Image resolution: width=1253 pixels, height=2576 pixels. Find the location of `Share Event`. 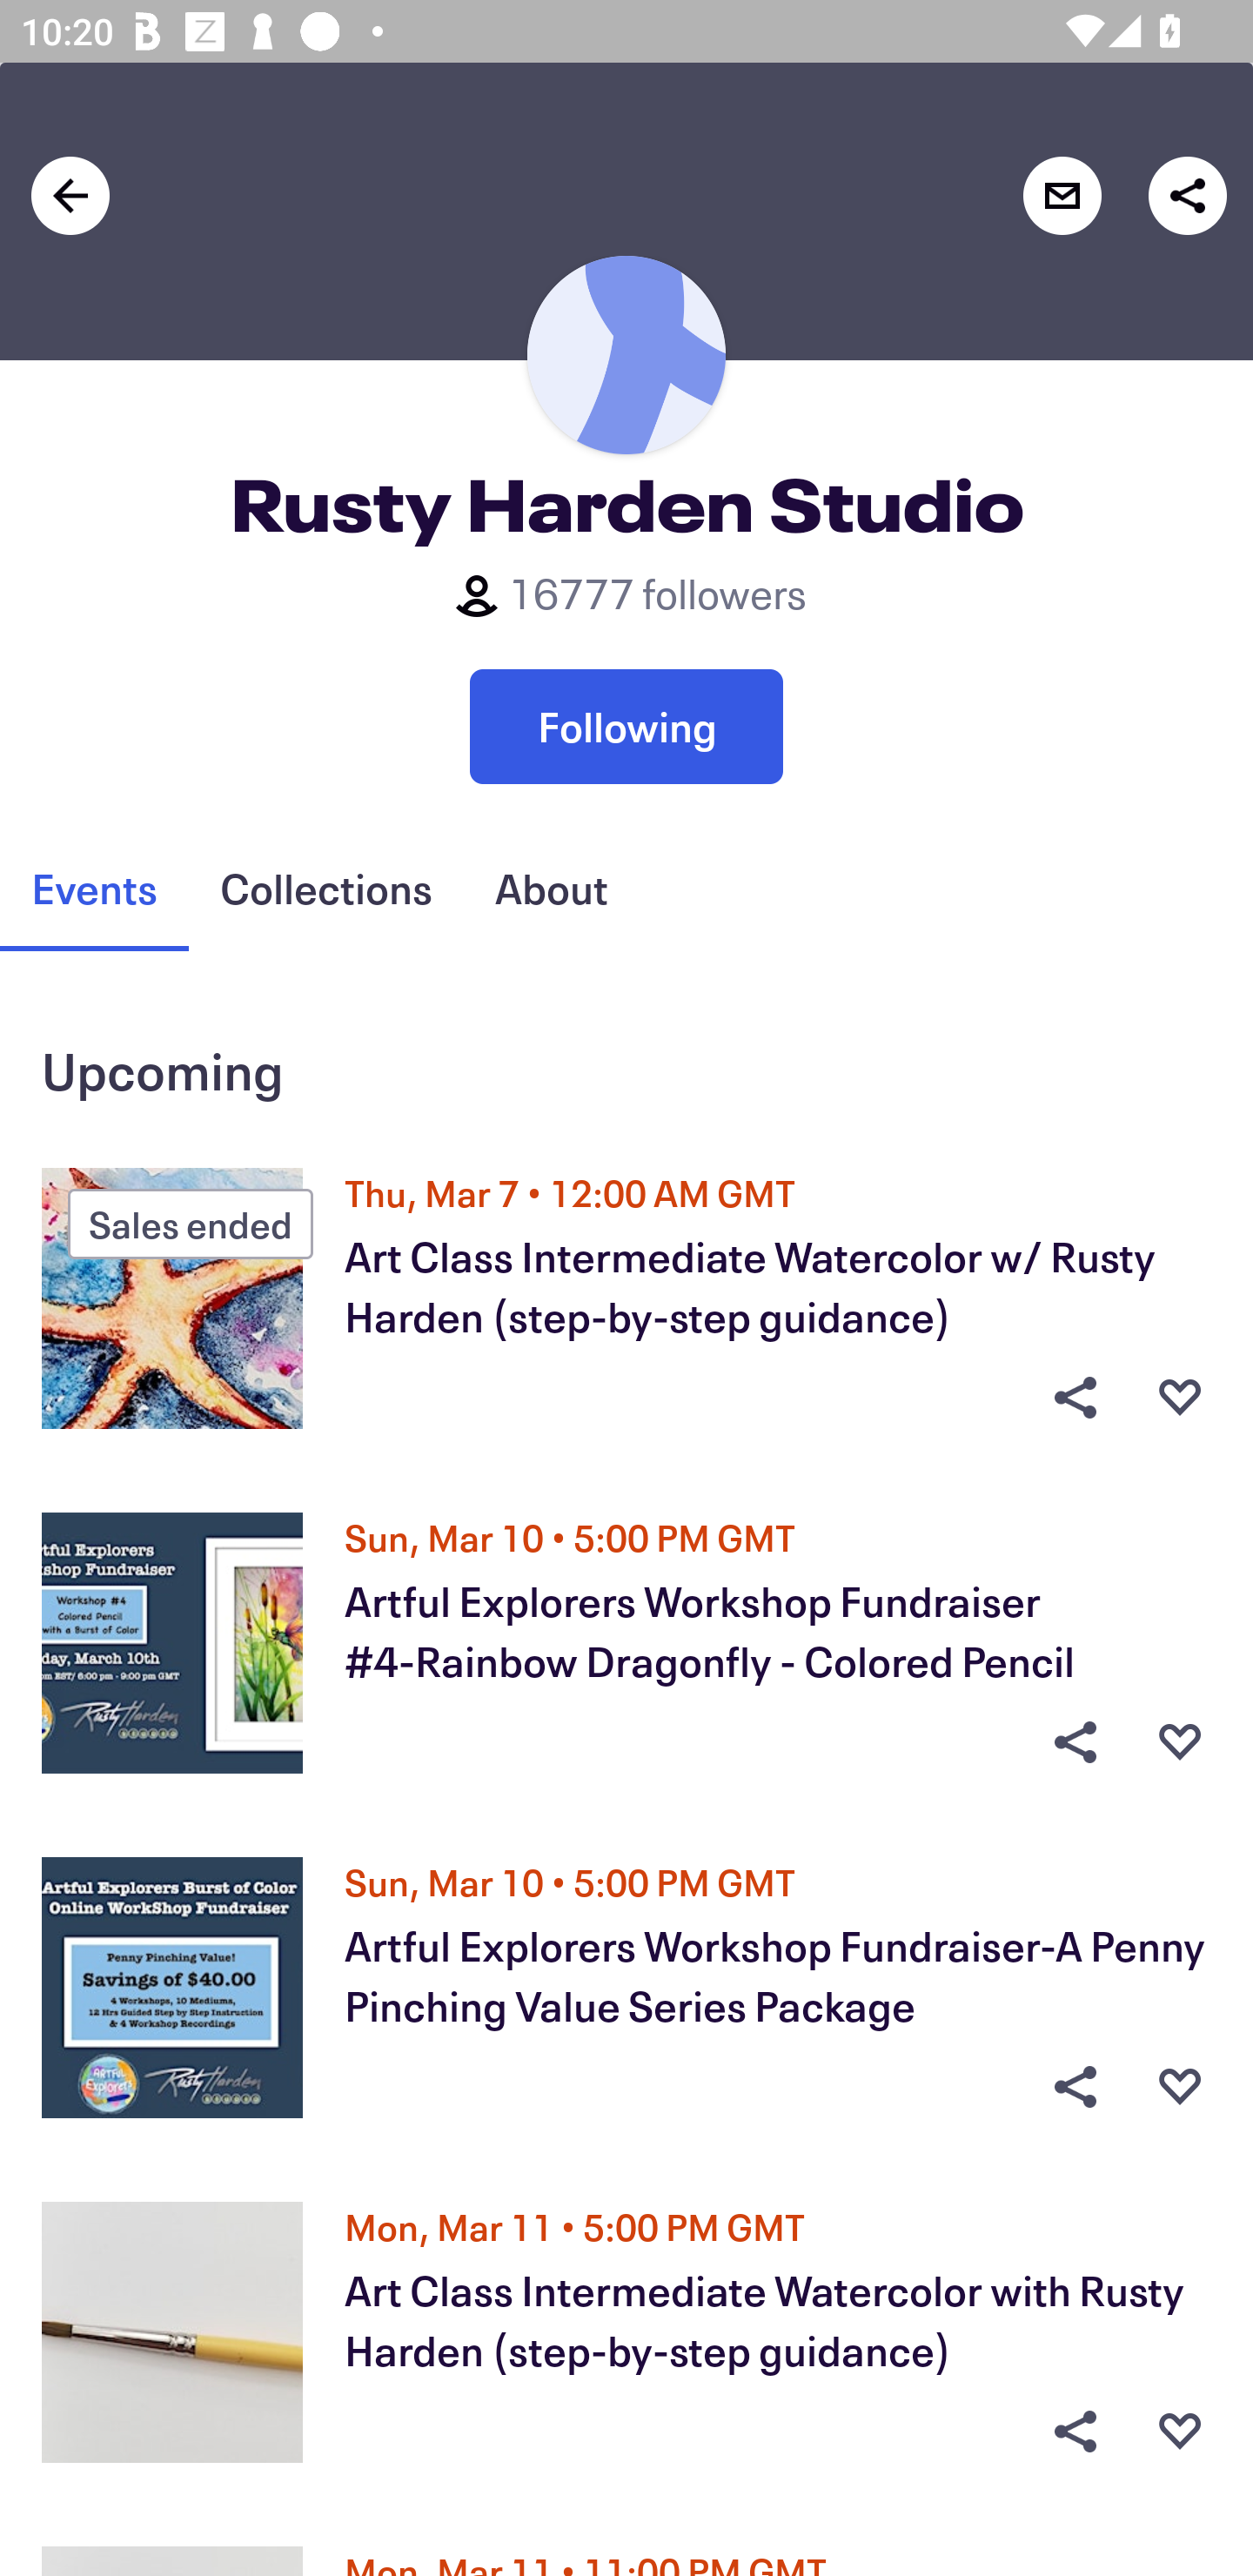

Share Event is located at coordinates (1075, 1397).